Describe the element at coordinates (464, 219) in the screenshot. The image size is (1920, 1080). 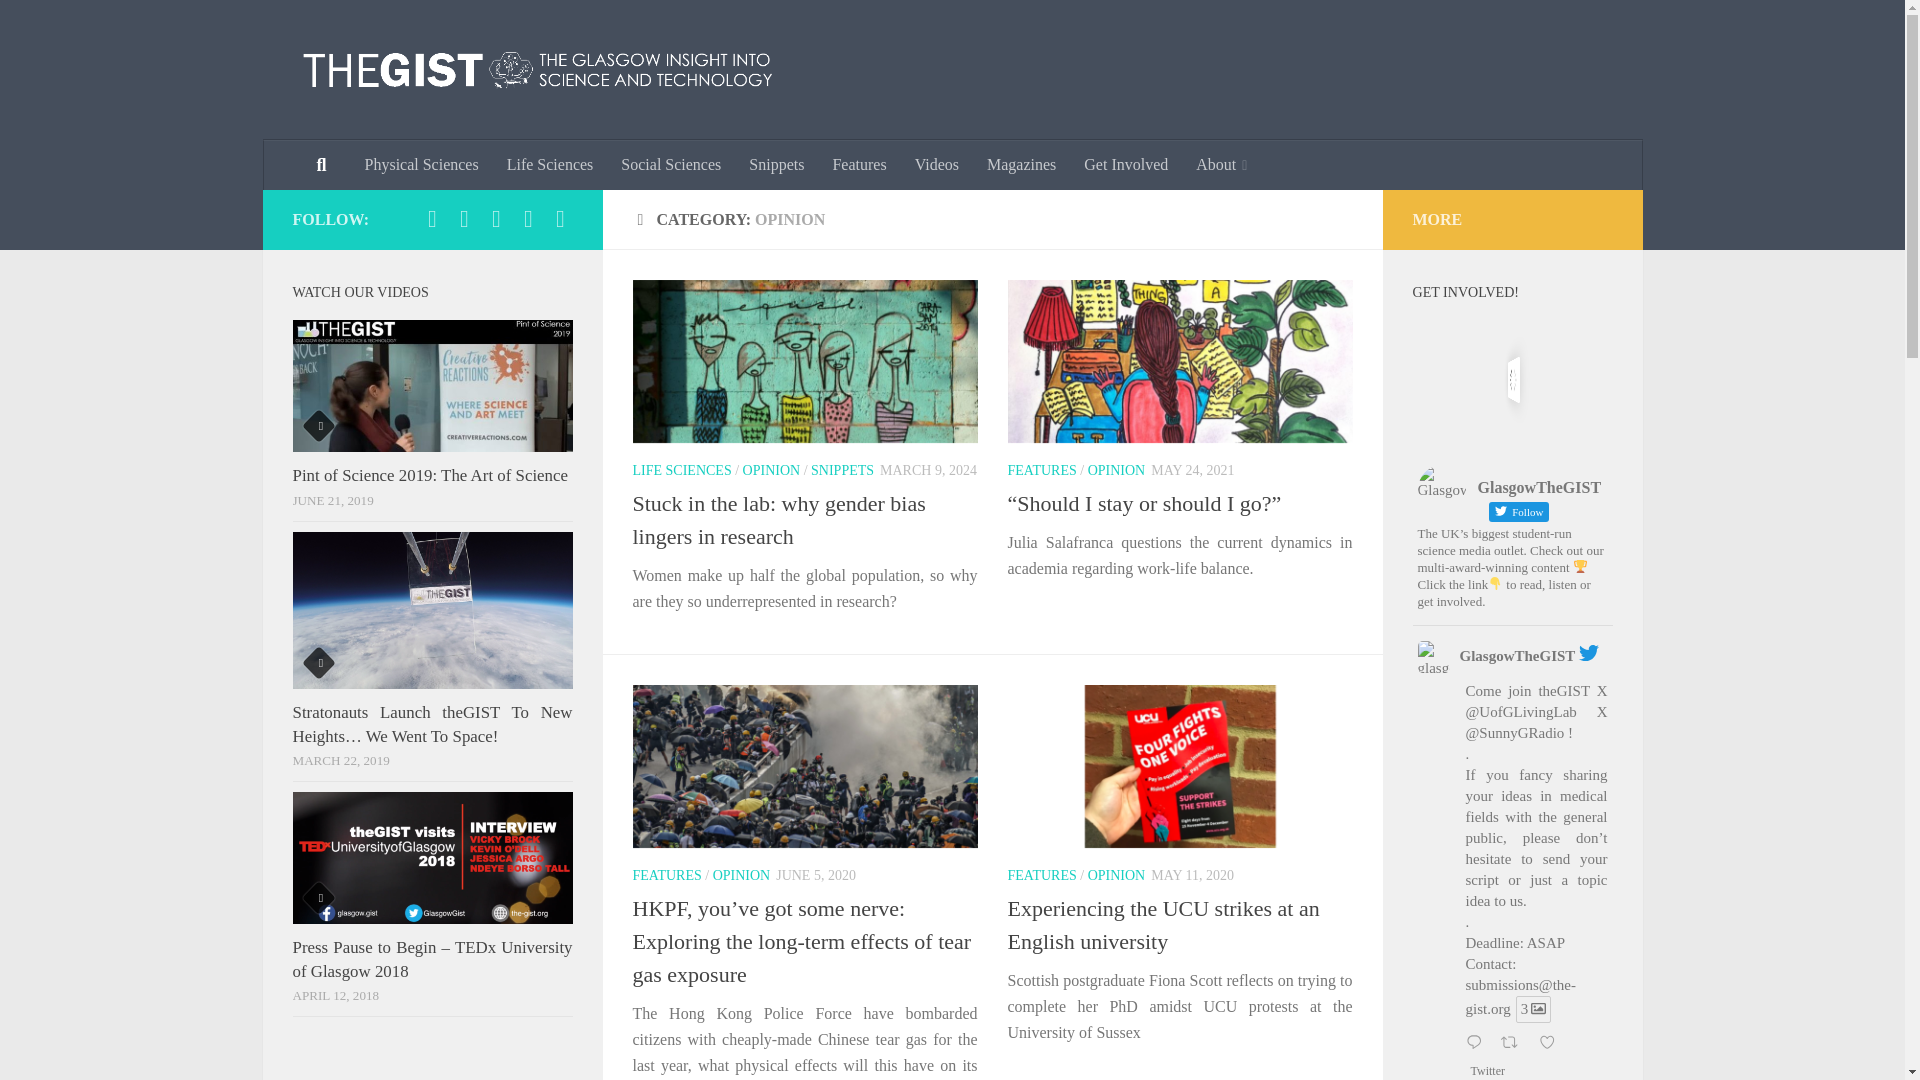
I see `Follow us on Twitter` at that location.